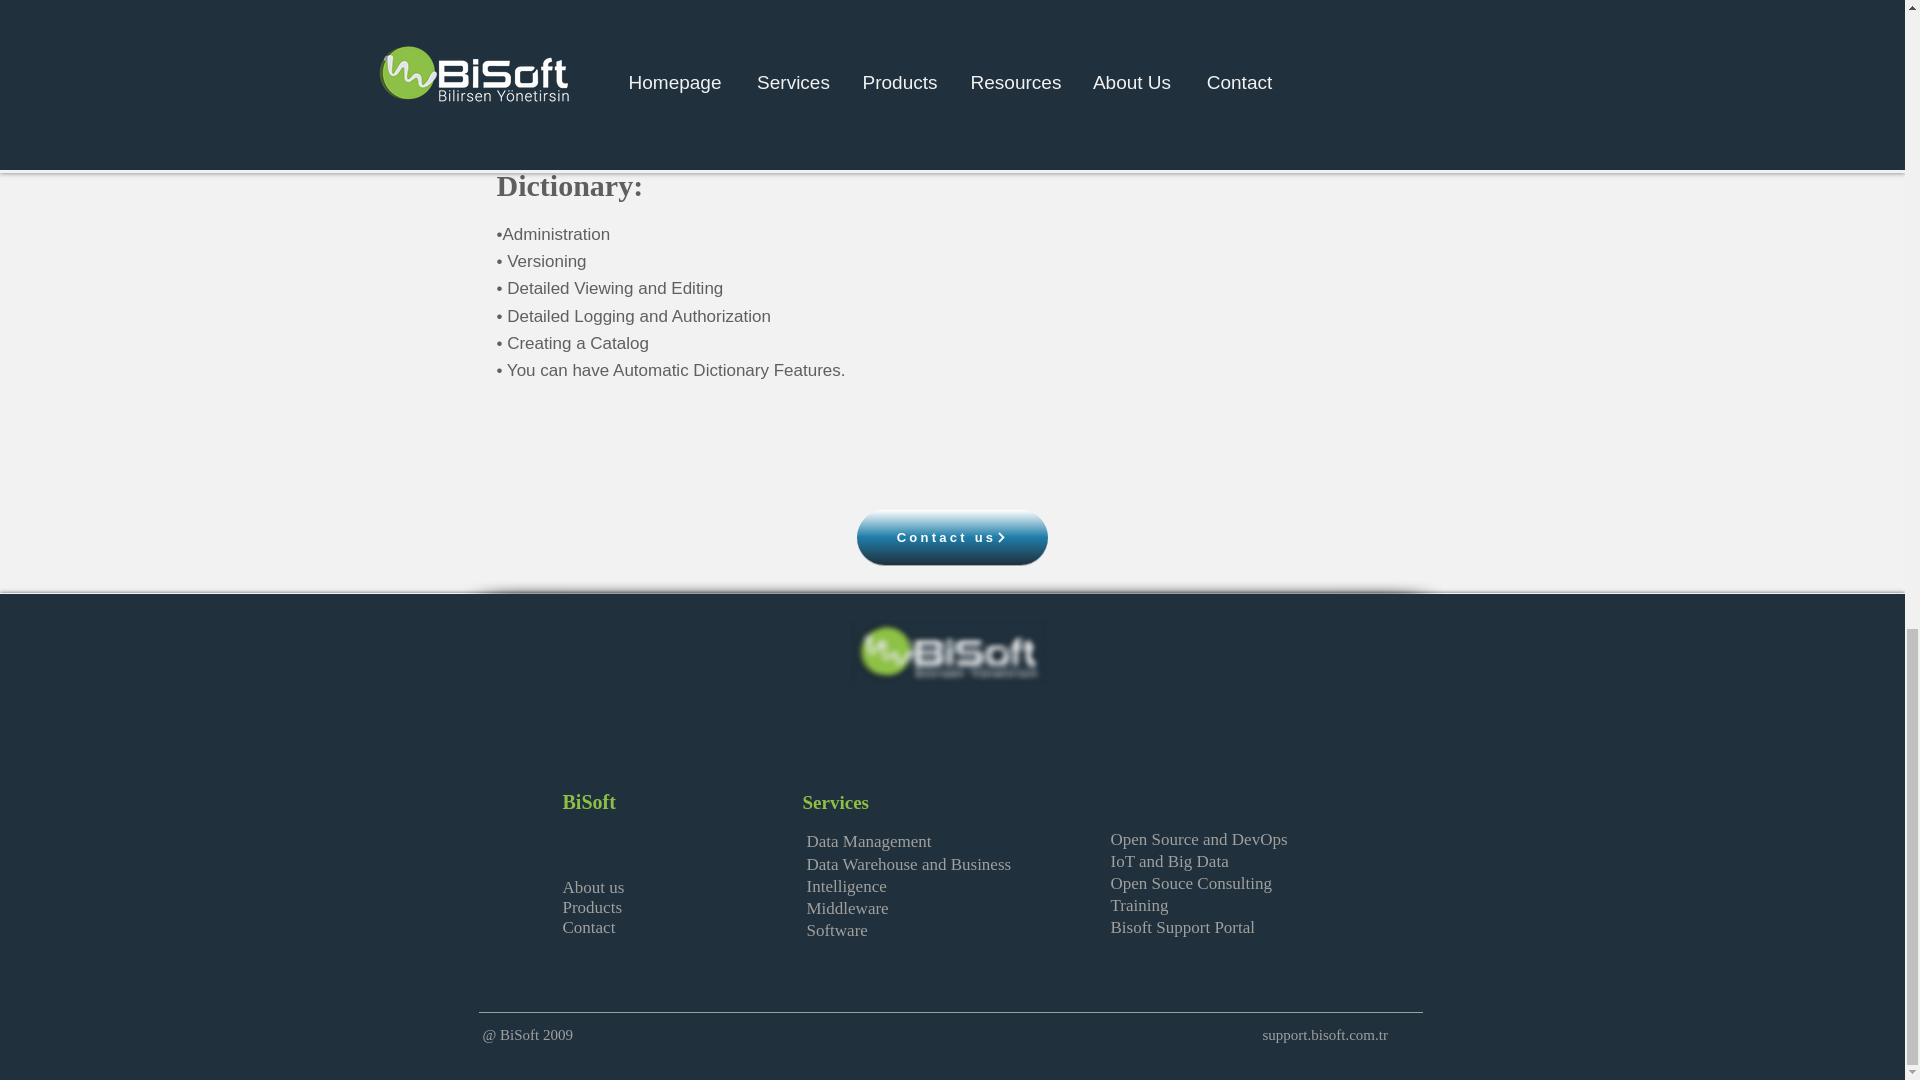  I want to click on support.bisoft.com.tr, so click(1324, 1035).